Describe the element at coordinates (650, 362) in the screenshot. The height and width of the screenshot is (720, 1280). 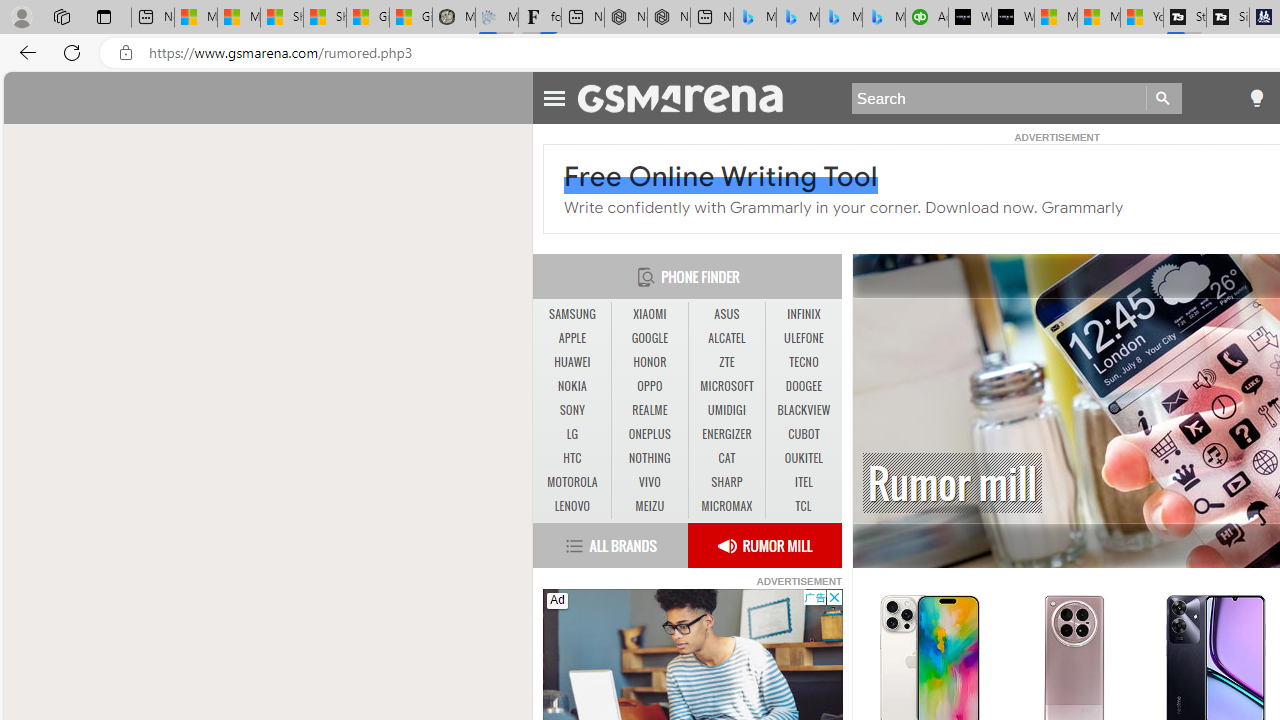
I see `HONOR` at that location.